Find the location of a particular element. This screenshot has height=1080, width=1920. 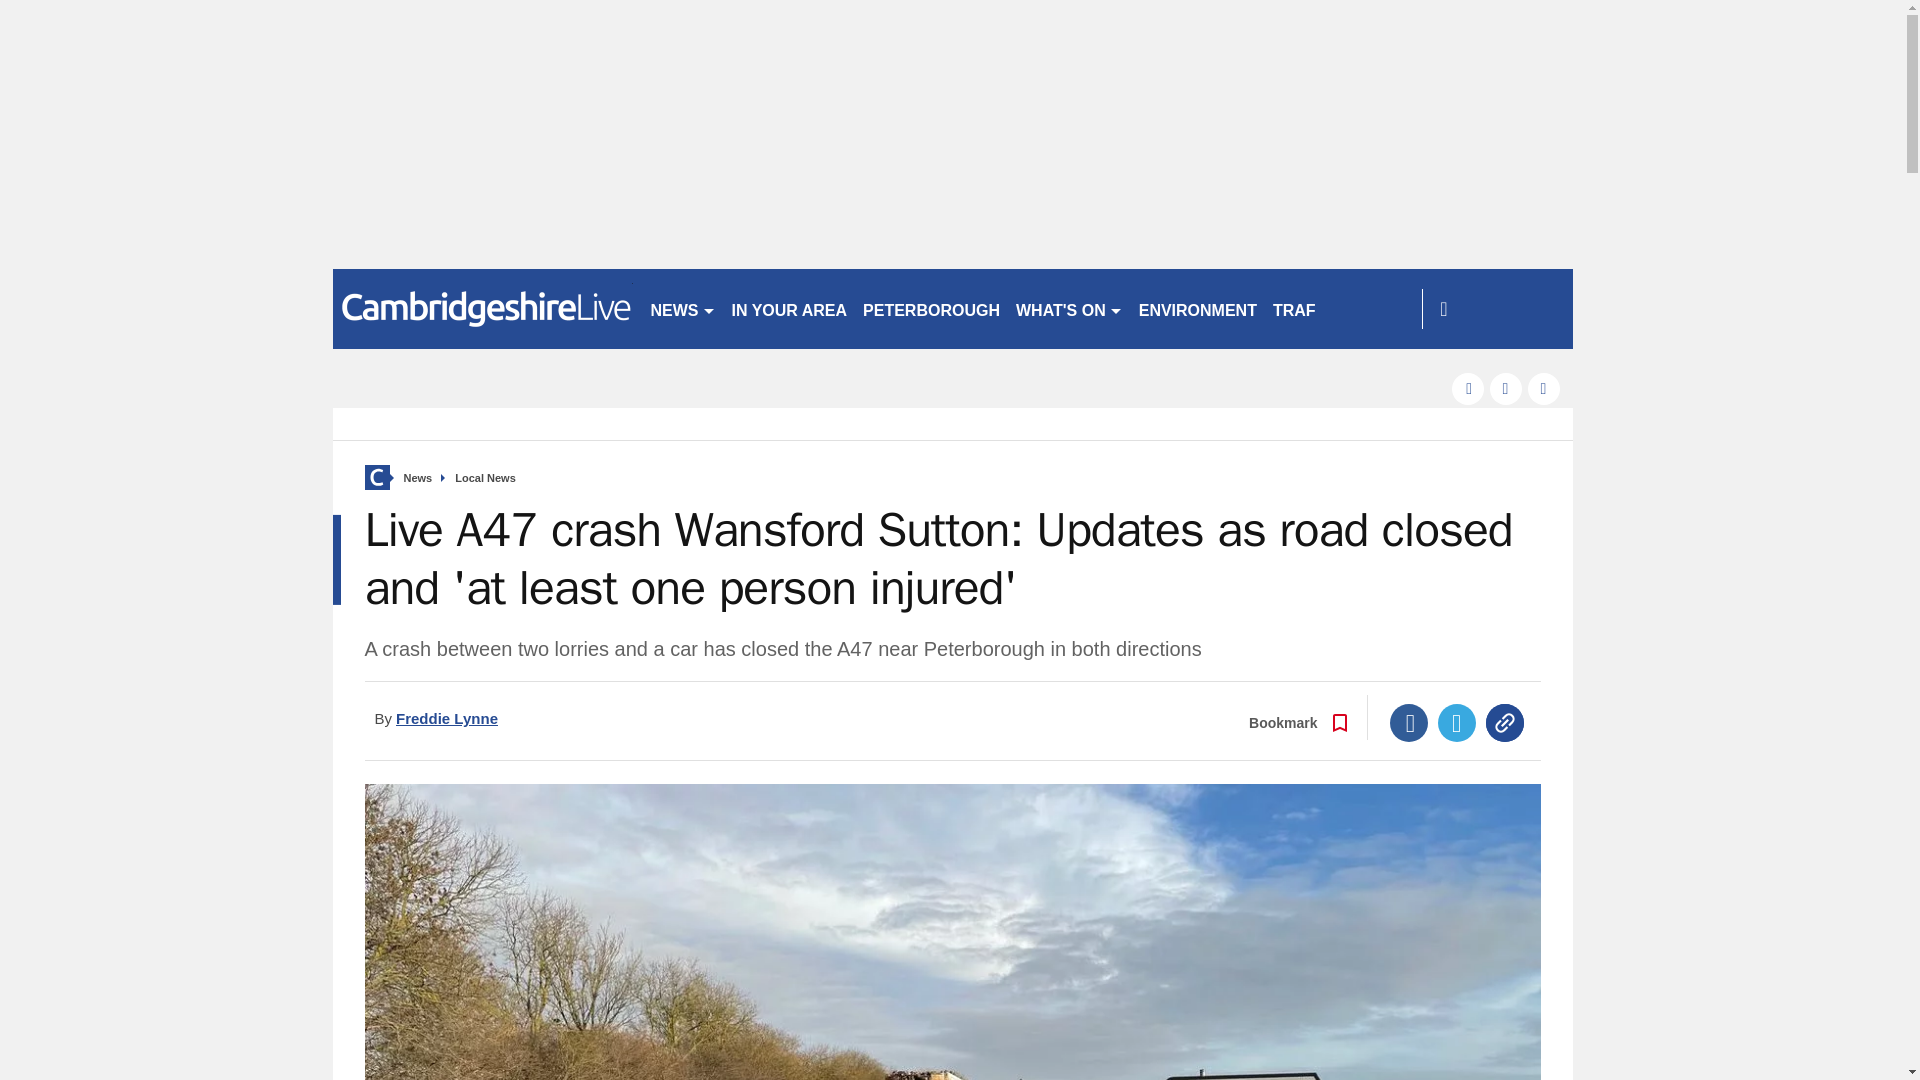

instagram is located at coordinates (1544, 388).